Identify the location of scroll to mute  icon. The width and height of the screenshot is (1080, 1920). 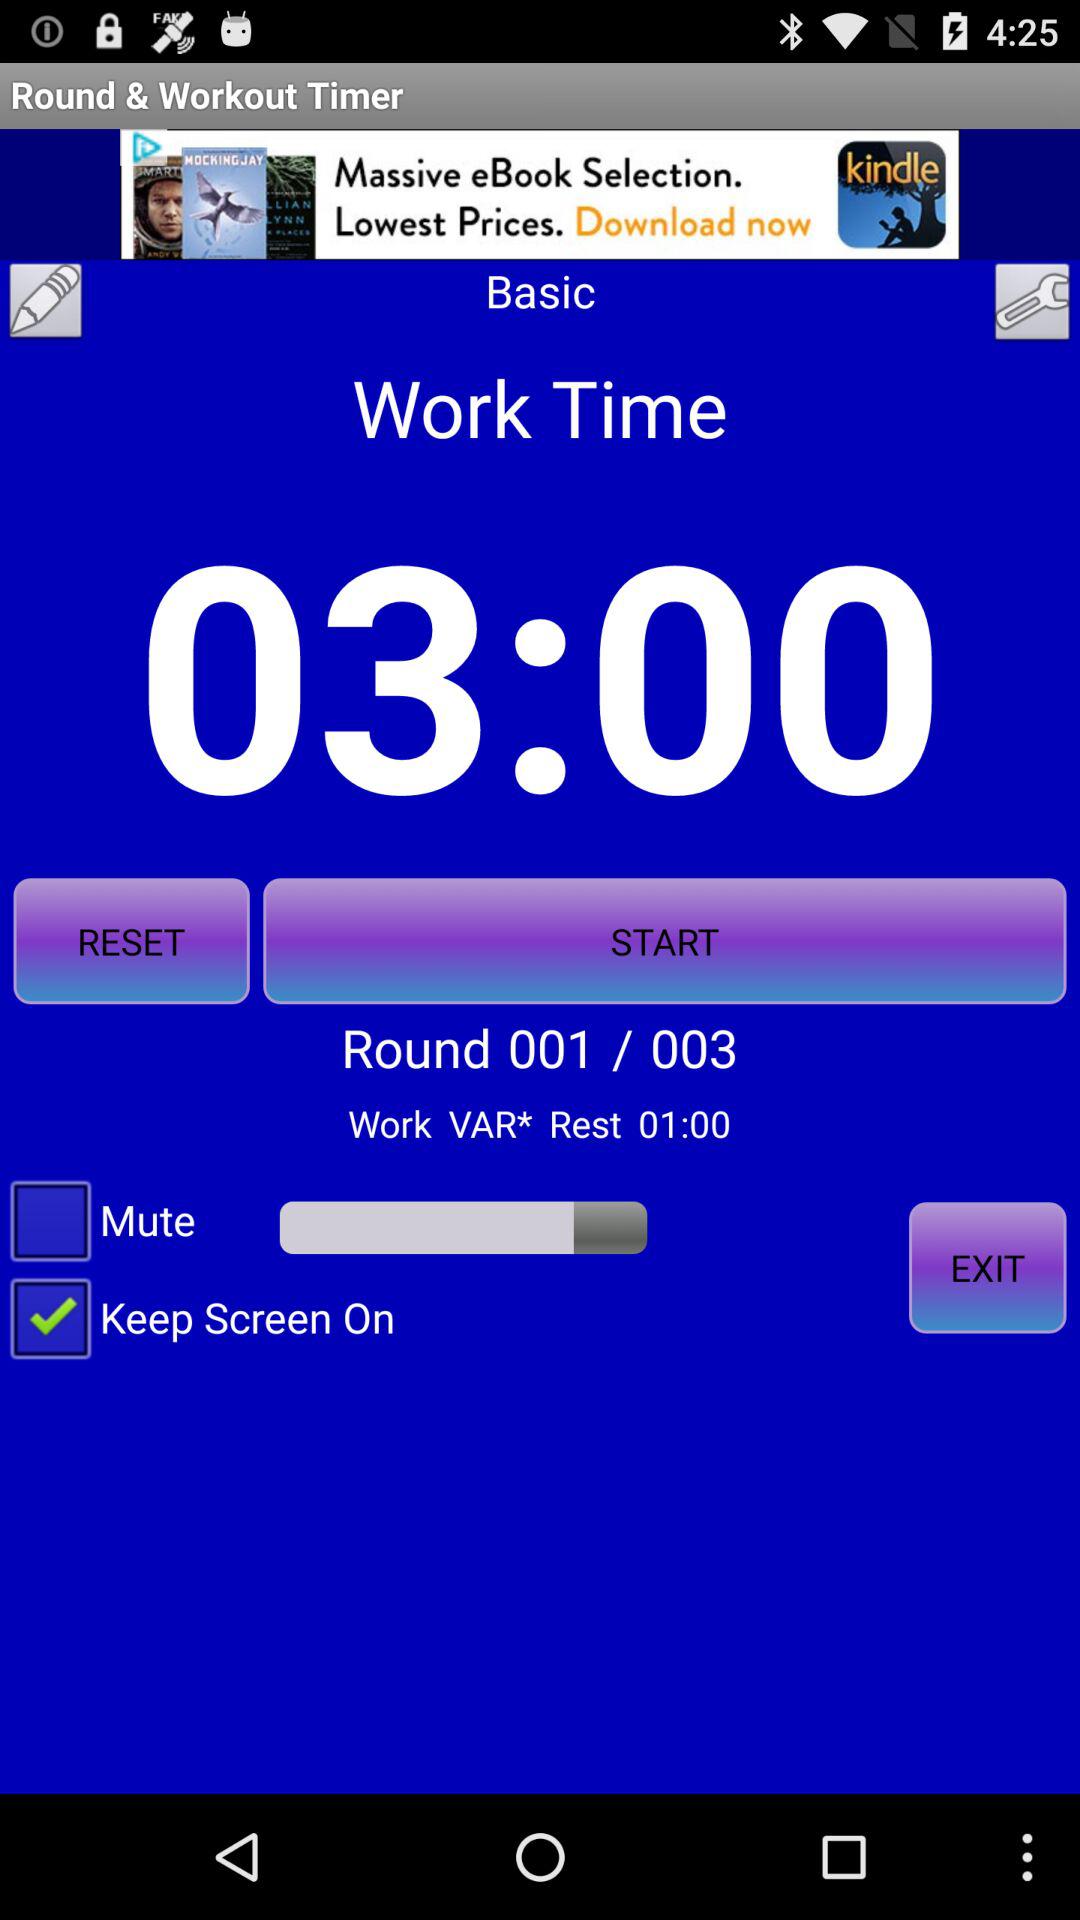
(103, 1219).